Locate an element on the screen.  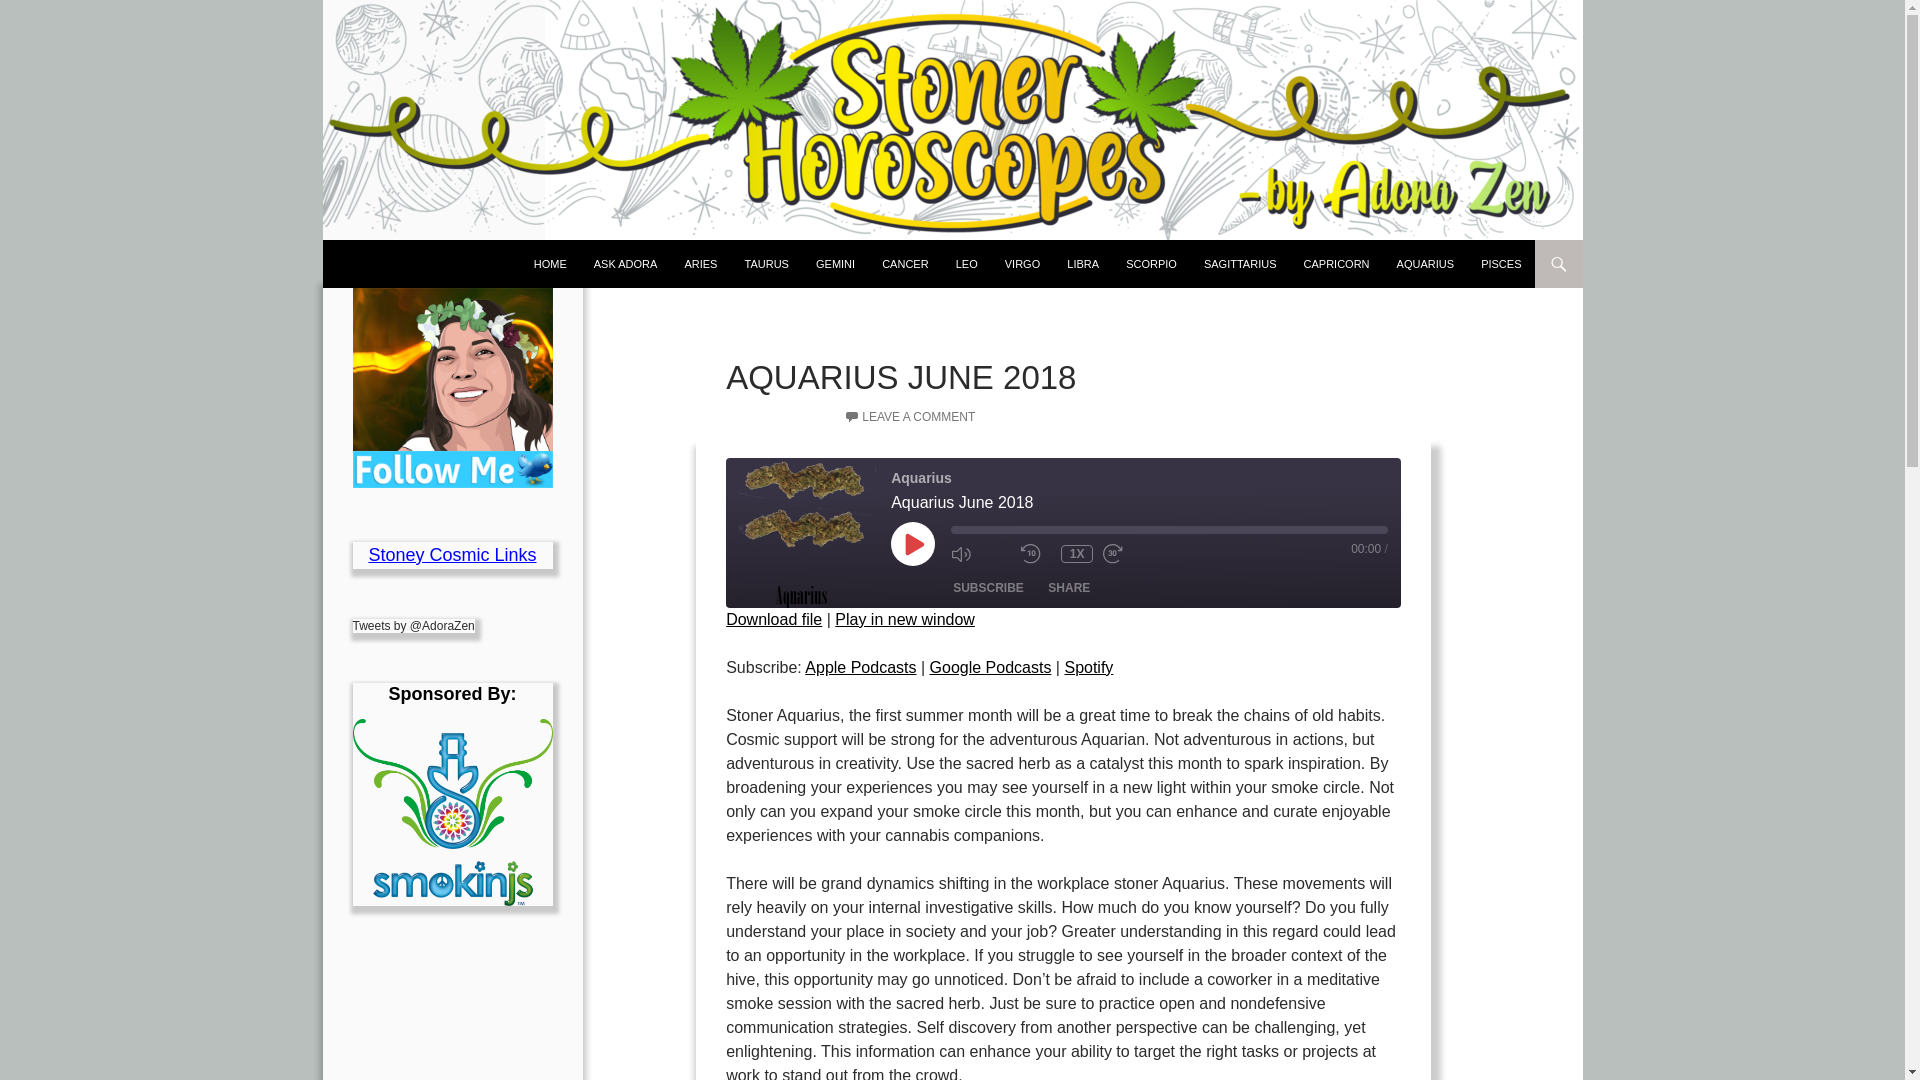
ASK ADORA is located at coordinates (626, 264).